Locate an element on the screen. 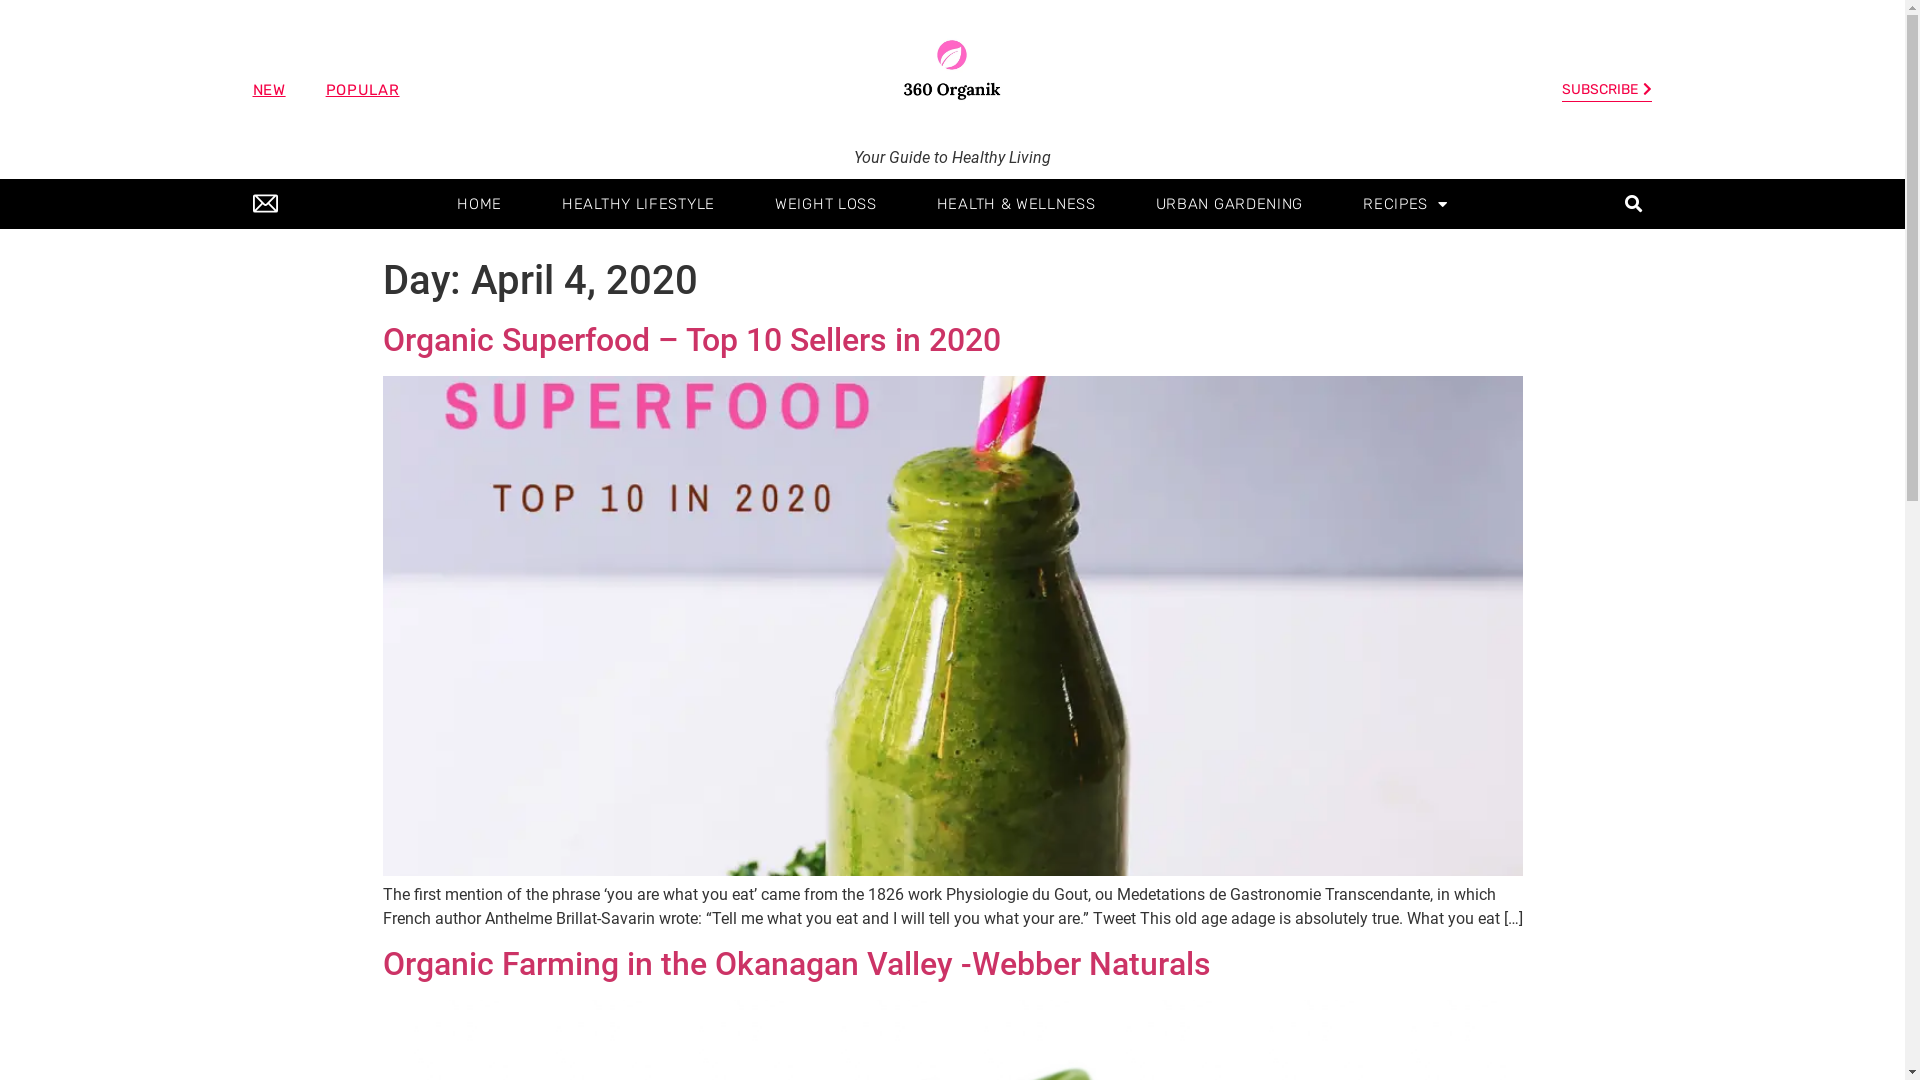 The width and height of the screenshot is (1920, 1080). HEALTH & WELLNESS is located at coordinates (1016, 204).